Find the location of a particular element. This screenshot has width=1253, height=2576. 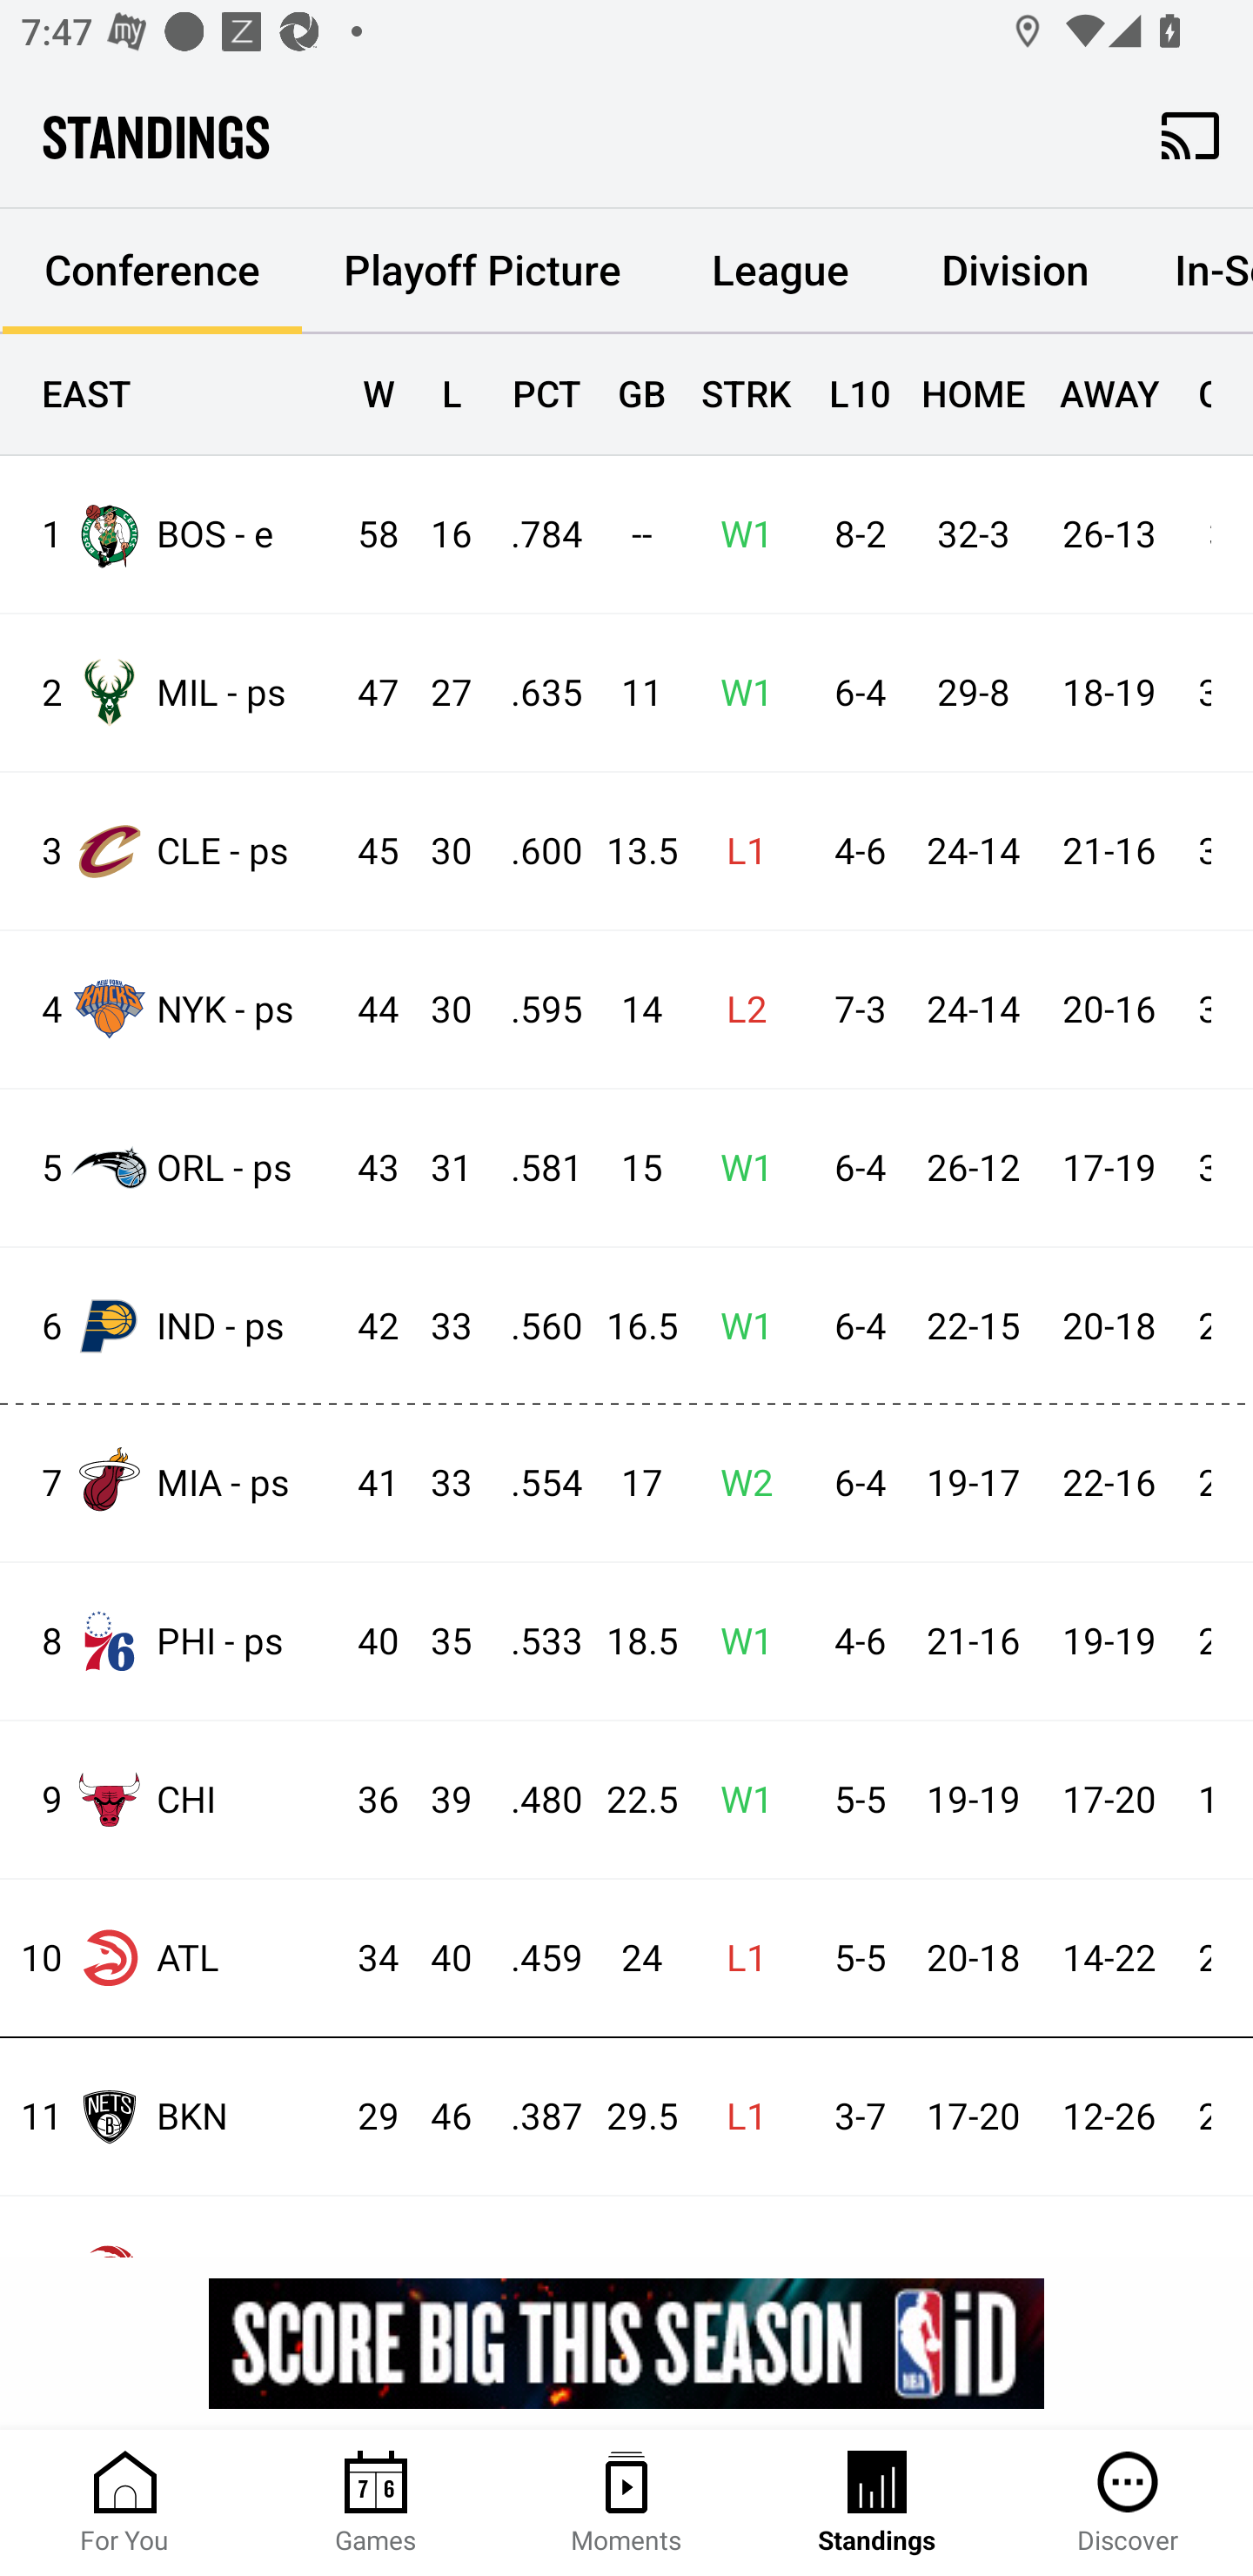

20-18 is located at coordinates (973, 1958).